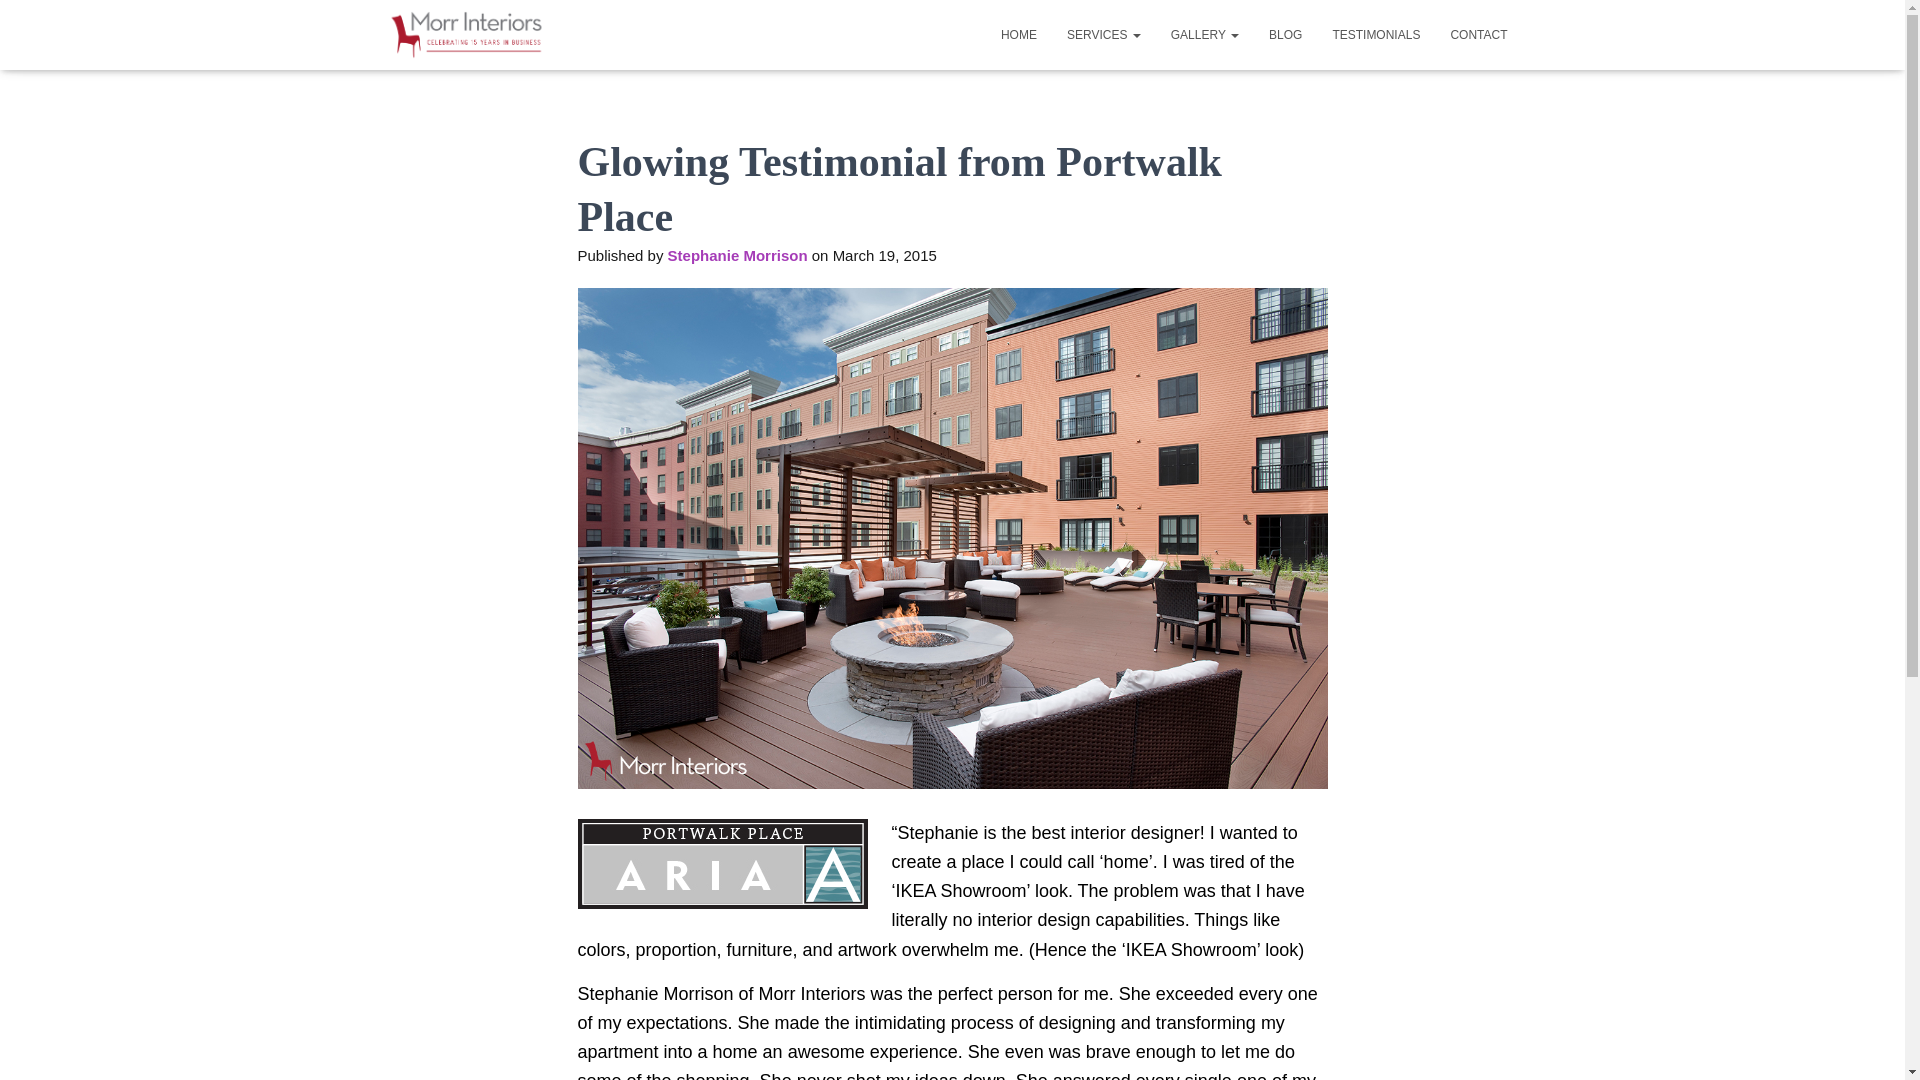  Describe the element at coordinates (738, 255) in the screenshot. I see `Stephanie Morrison` at that location.